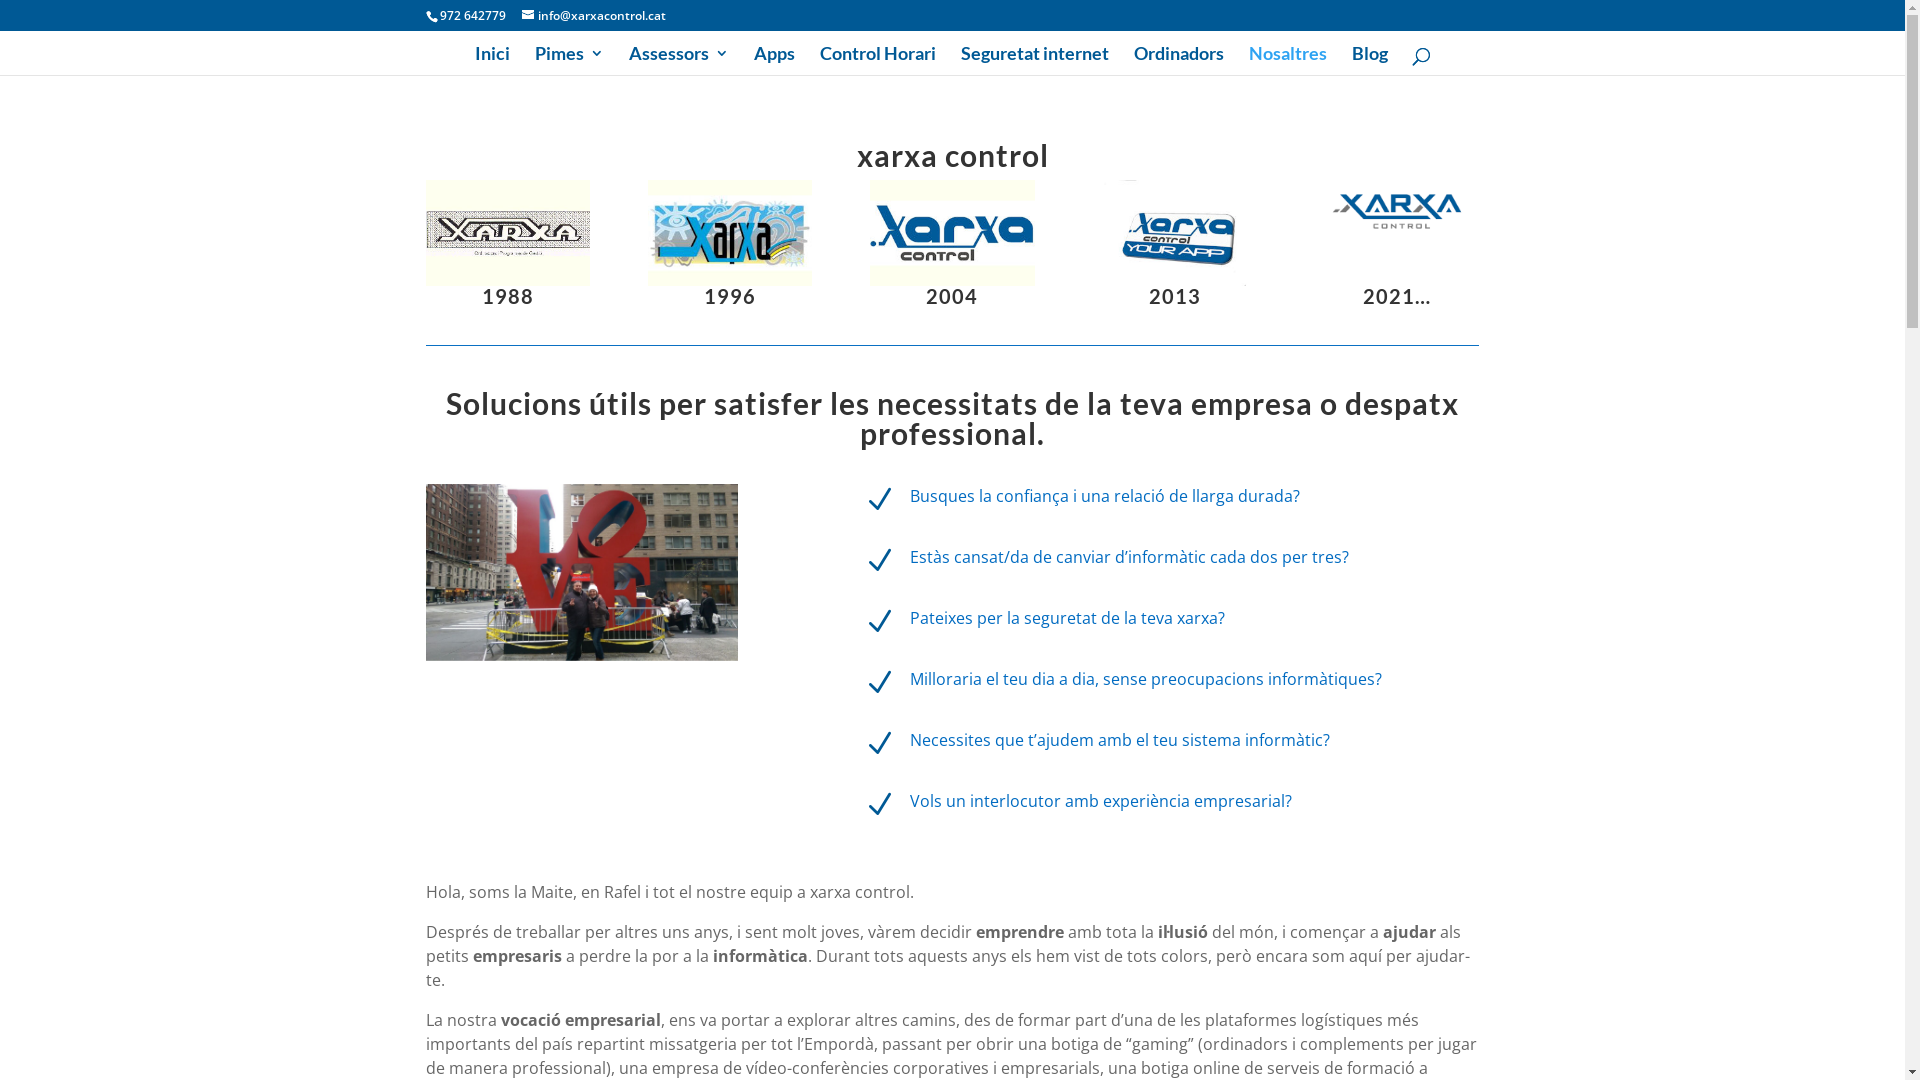  Describe the element at coordinates (774, 60) in the screenshot. I see `Apps` at that location.